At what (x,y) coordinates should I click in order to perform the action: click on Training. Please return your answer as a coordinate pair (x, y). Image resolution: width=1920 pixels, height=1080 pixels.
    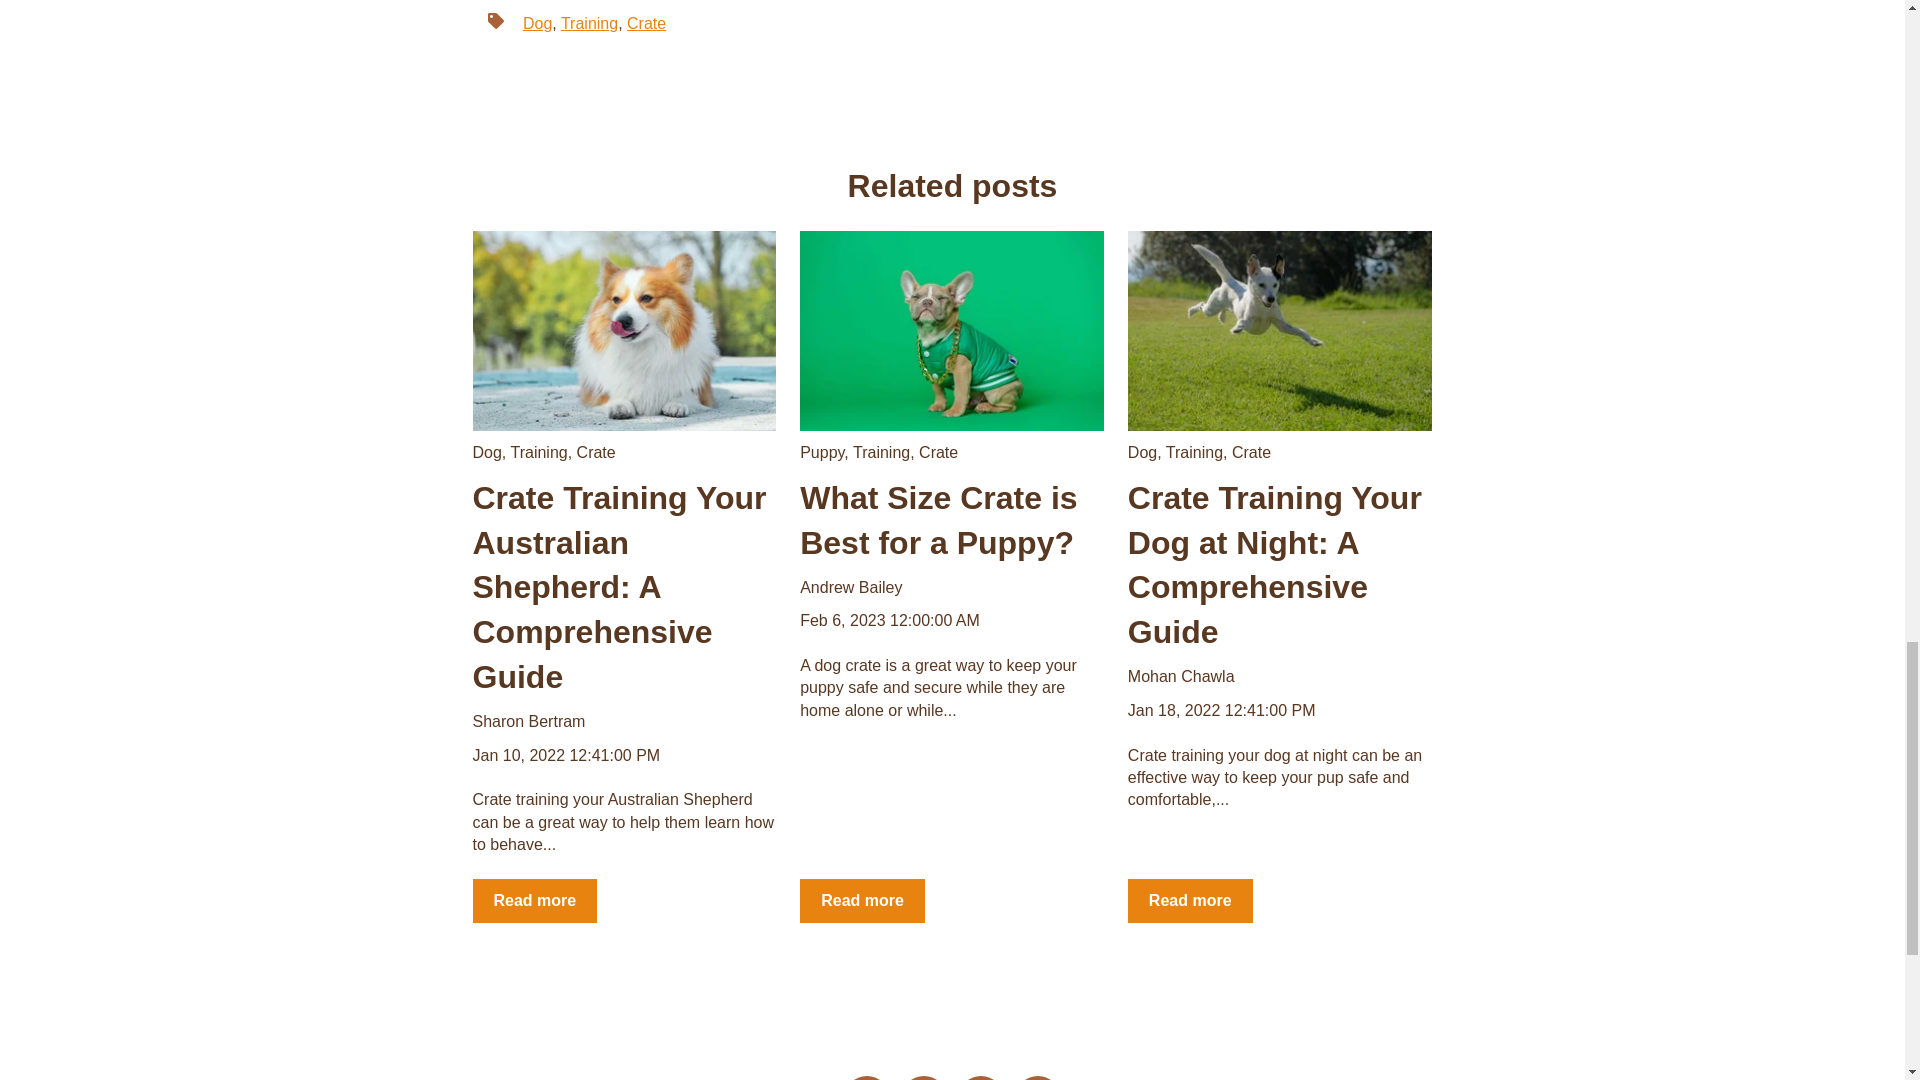
    Looking at the image, I should click on (589, 24).